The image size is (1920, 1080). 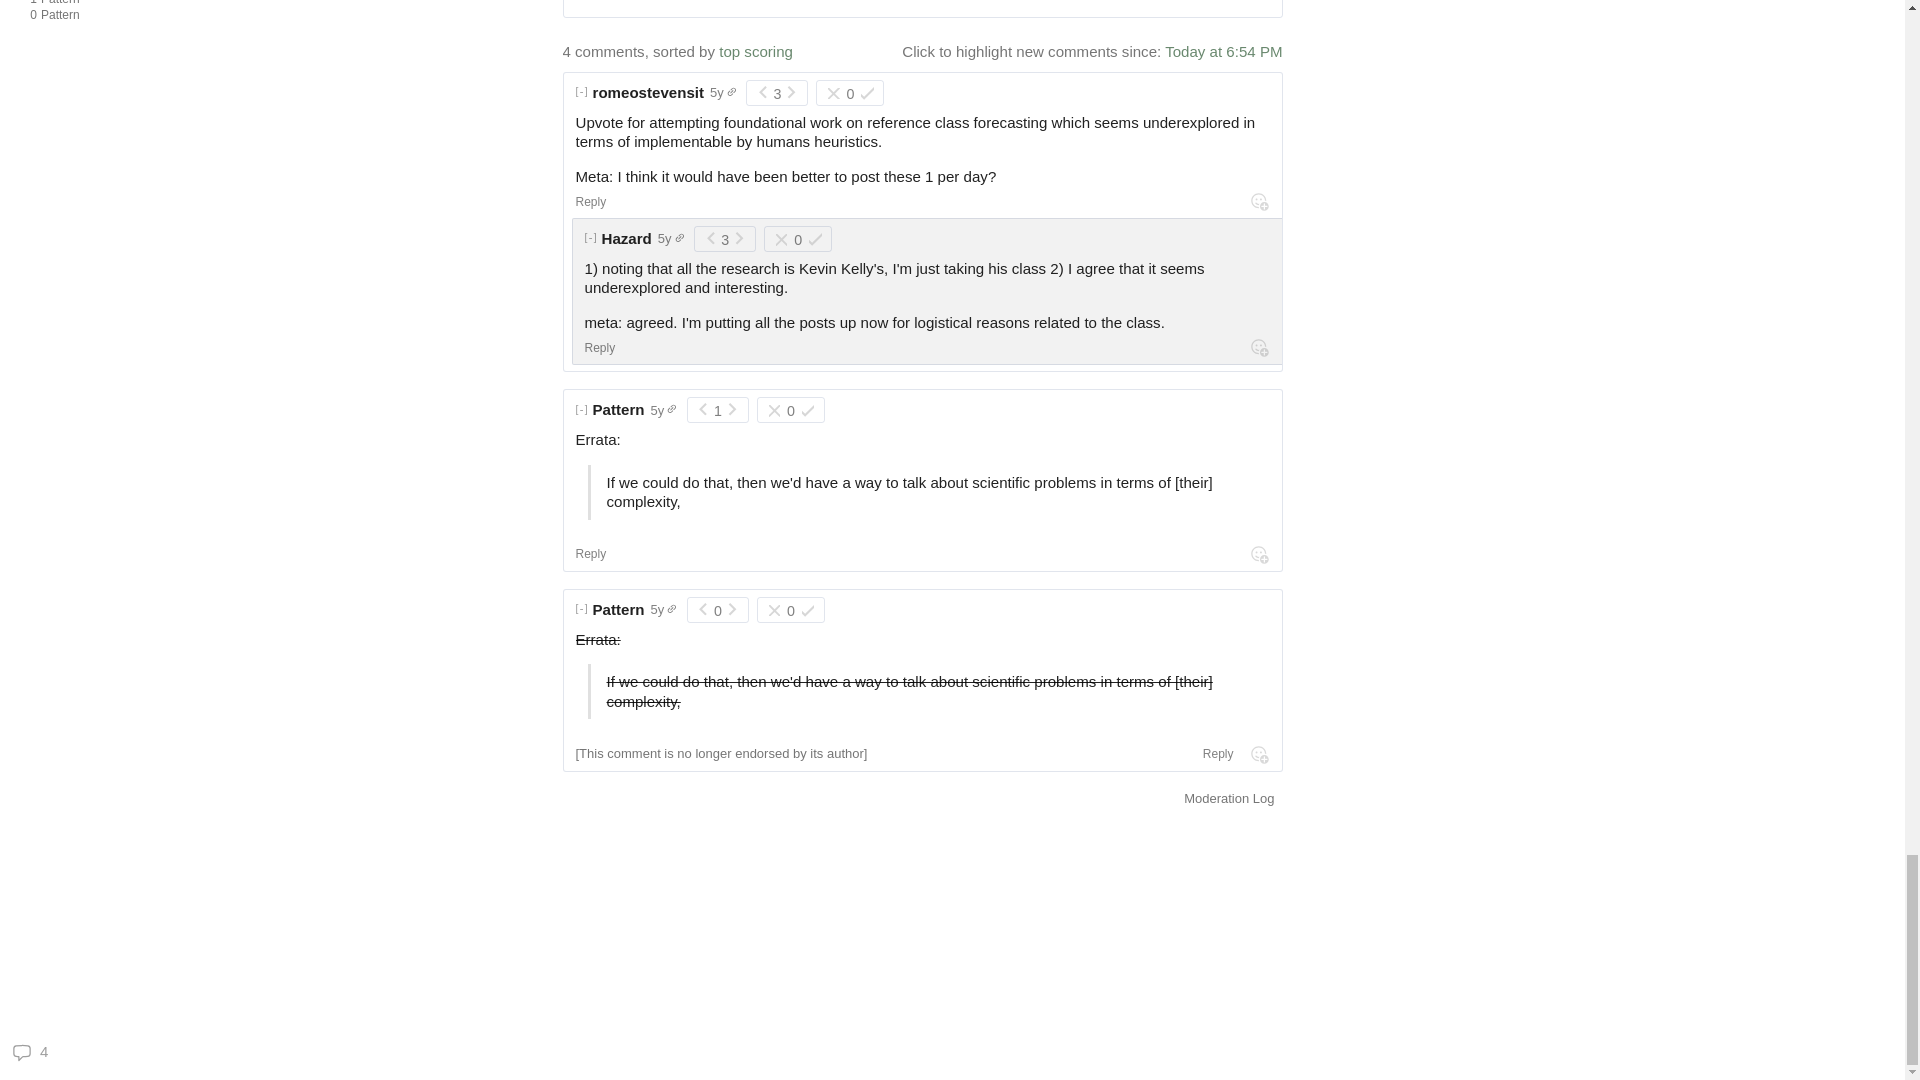 What do you see at coordinates (648, 92) in the screenshot?
I see `Hazard` at bounding box center [648, 92].